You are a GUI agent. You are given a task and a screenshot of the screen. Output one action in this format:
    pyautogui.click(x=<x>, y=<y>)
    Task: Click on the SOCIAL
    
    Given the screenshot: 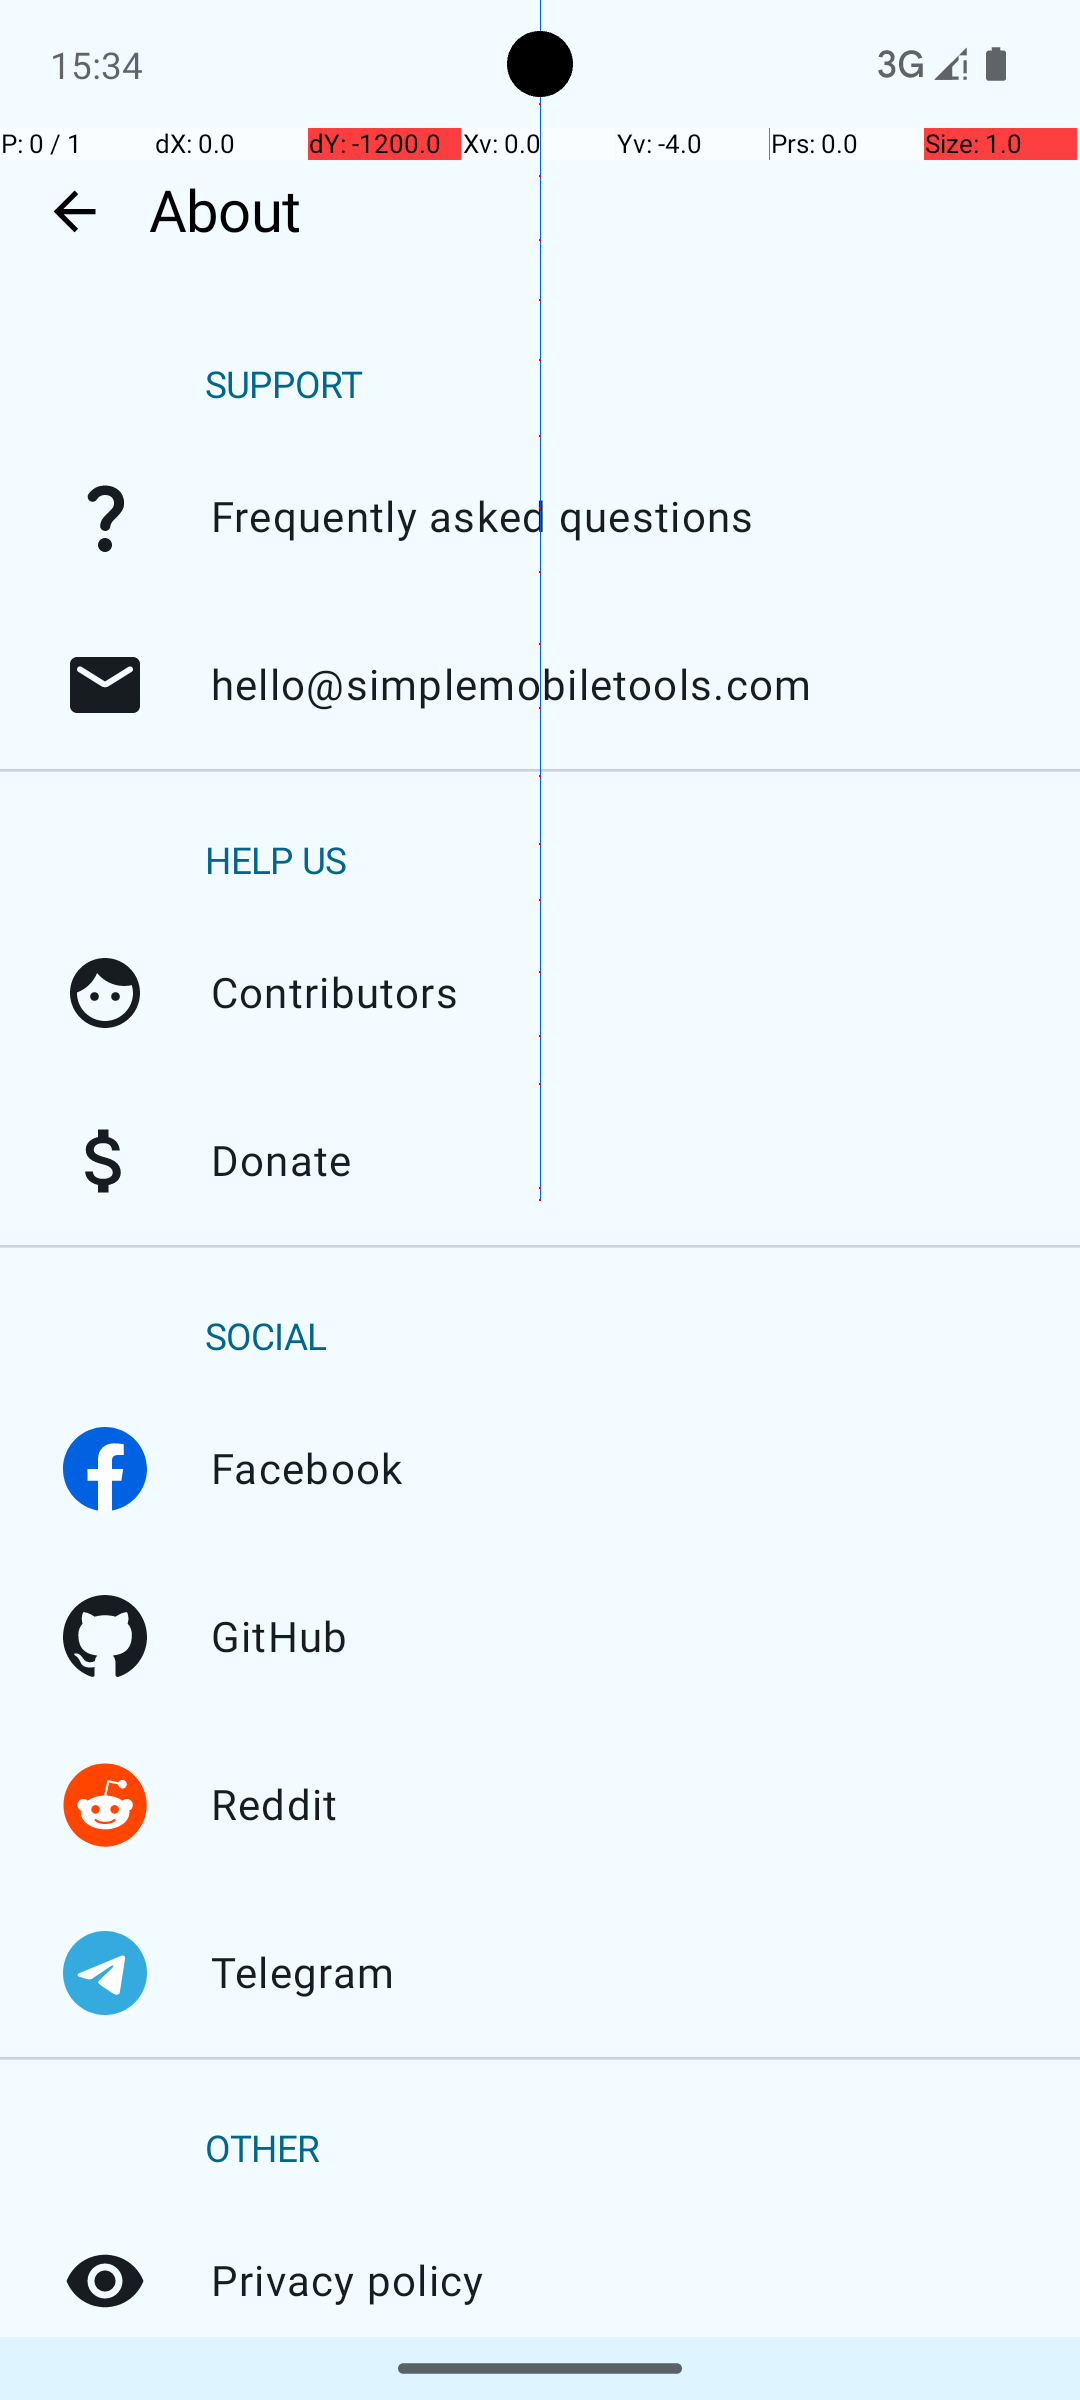 What is the action you would take?
    pyautogui.click(x=266, y=1337)
    